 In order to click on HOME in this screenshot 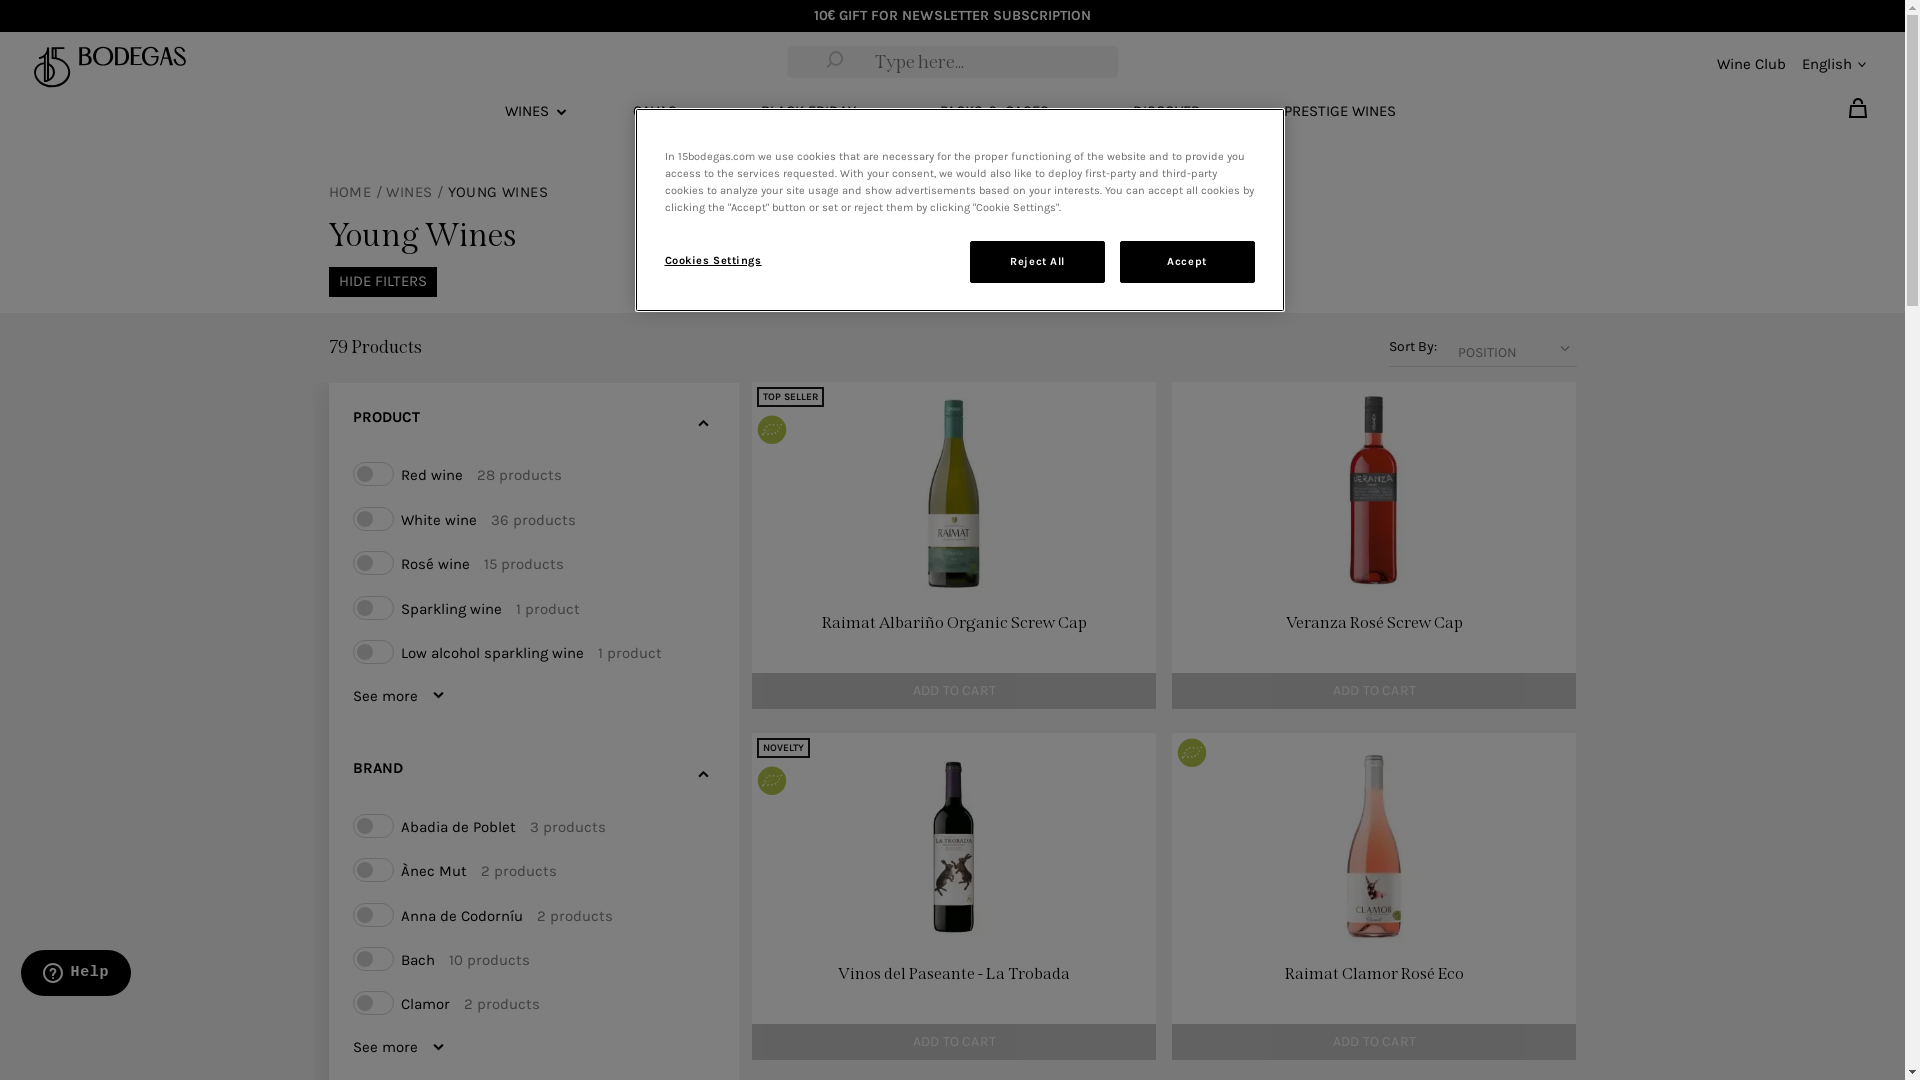, I will do `click(352, 192)`.